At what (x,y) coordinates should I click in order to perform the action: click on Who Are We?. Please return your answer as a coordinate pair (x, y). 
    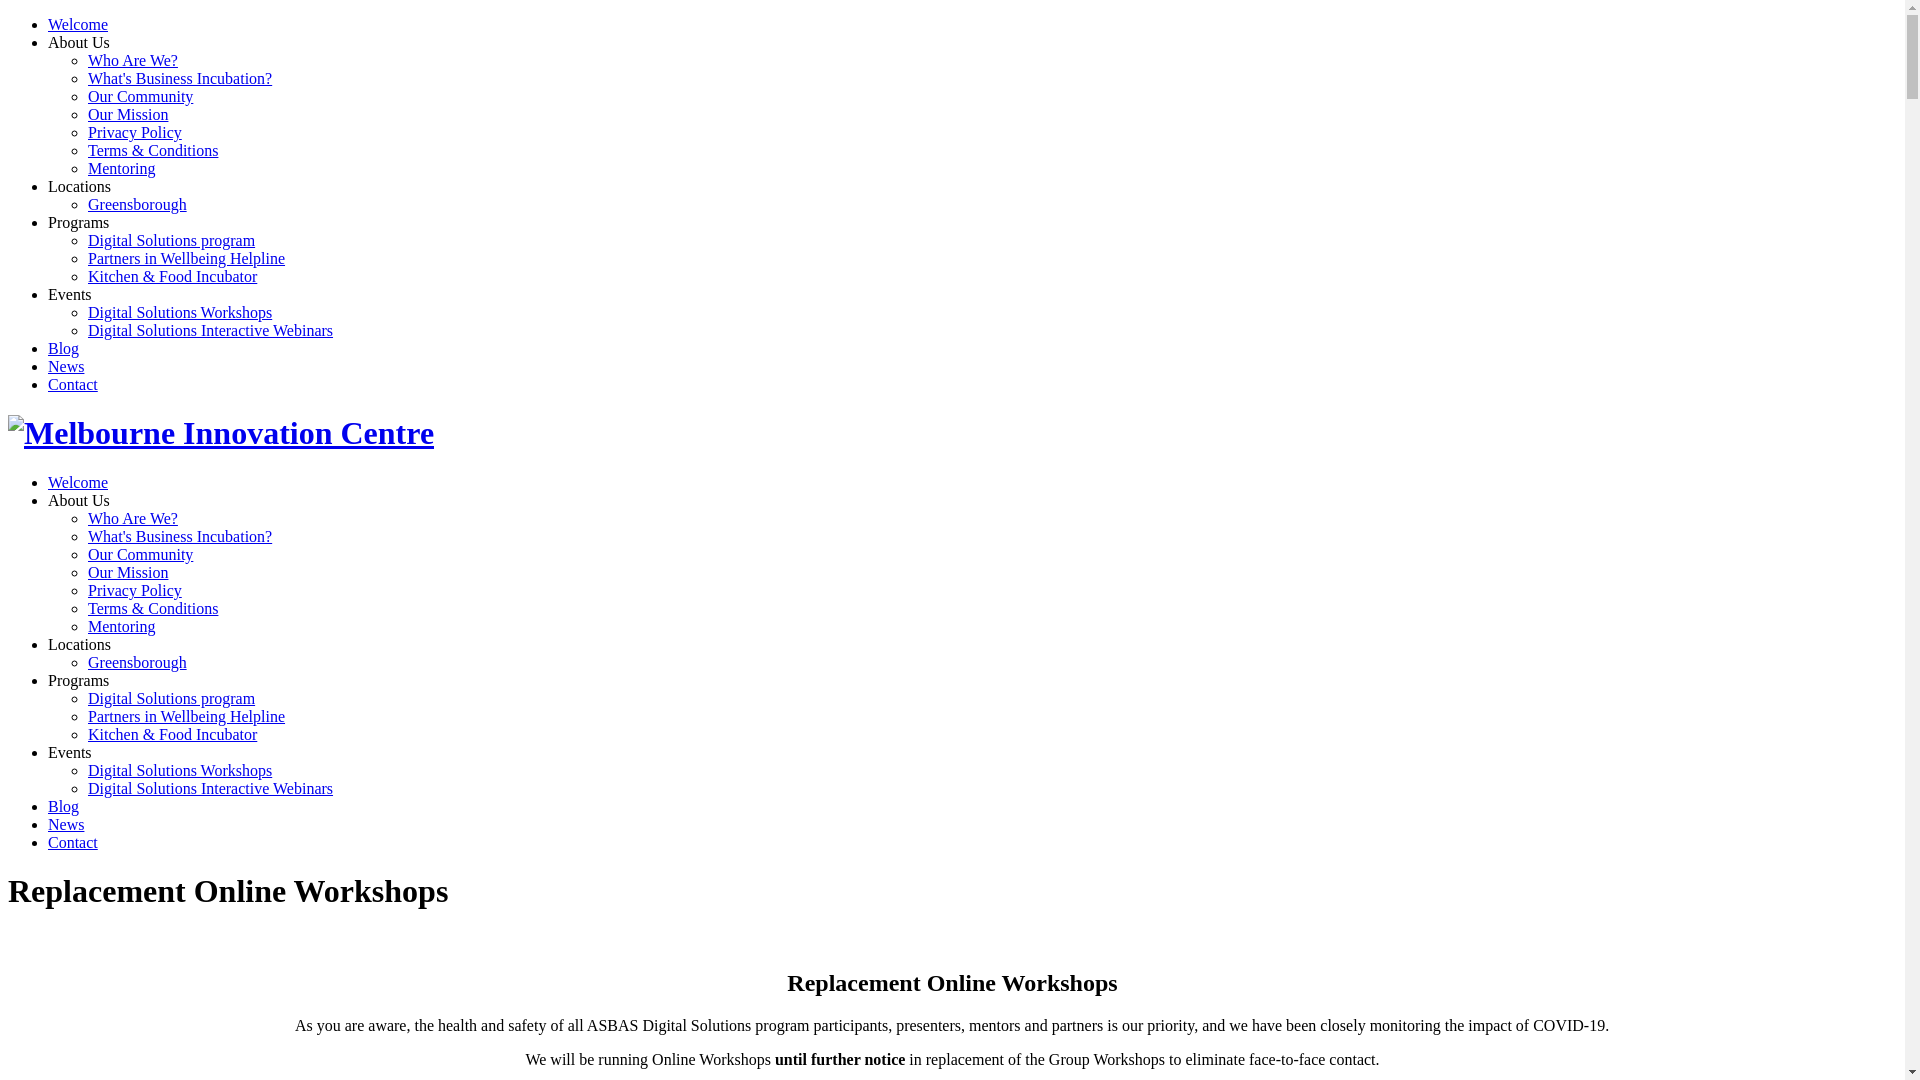
    Looking at the image, I should click on (133, 60).